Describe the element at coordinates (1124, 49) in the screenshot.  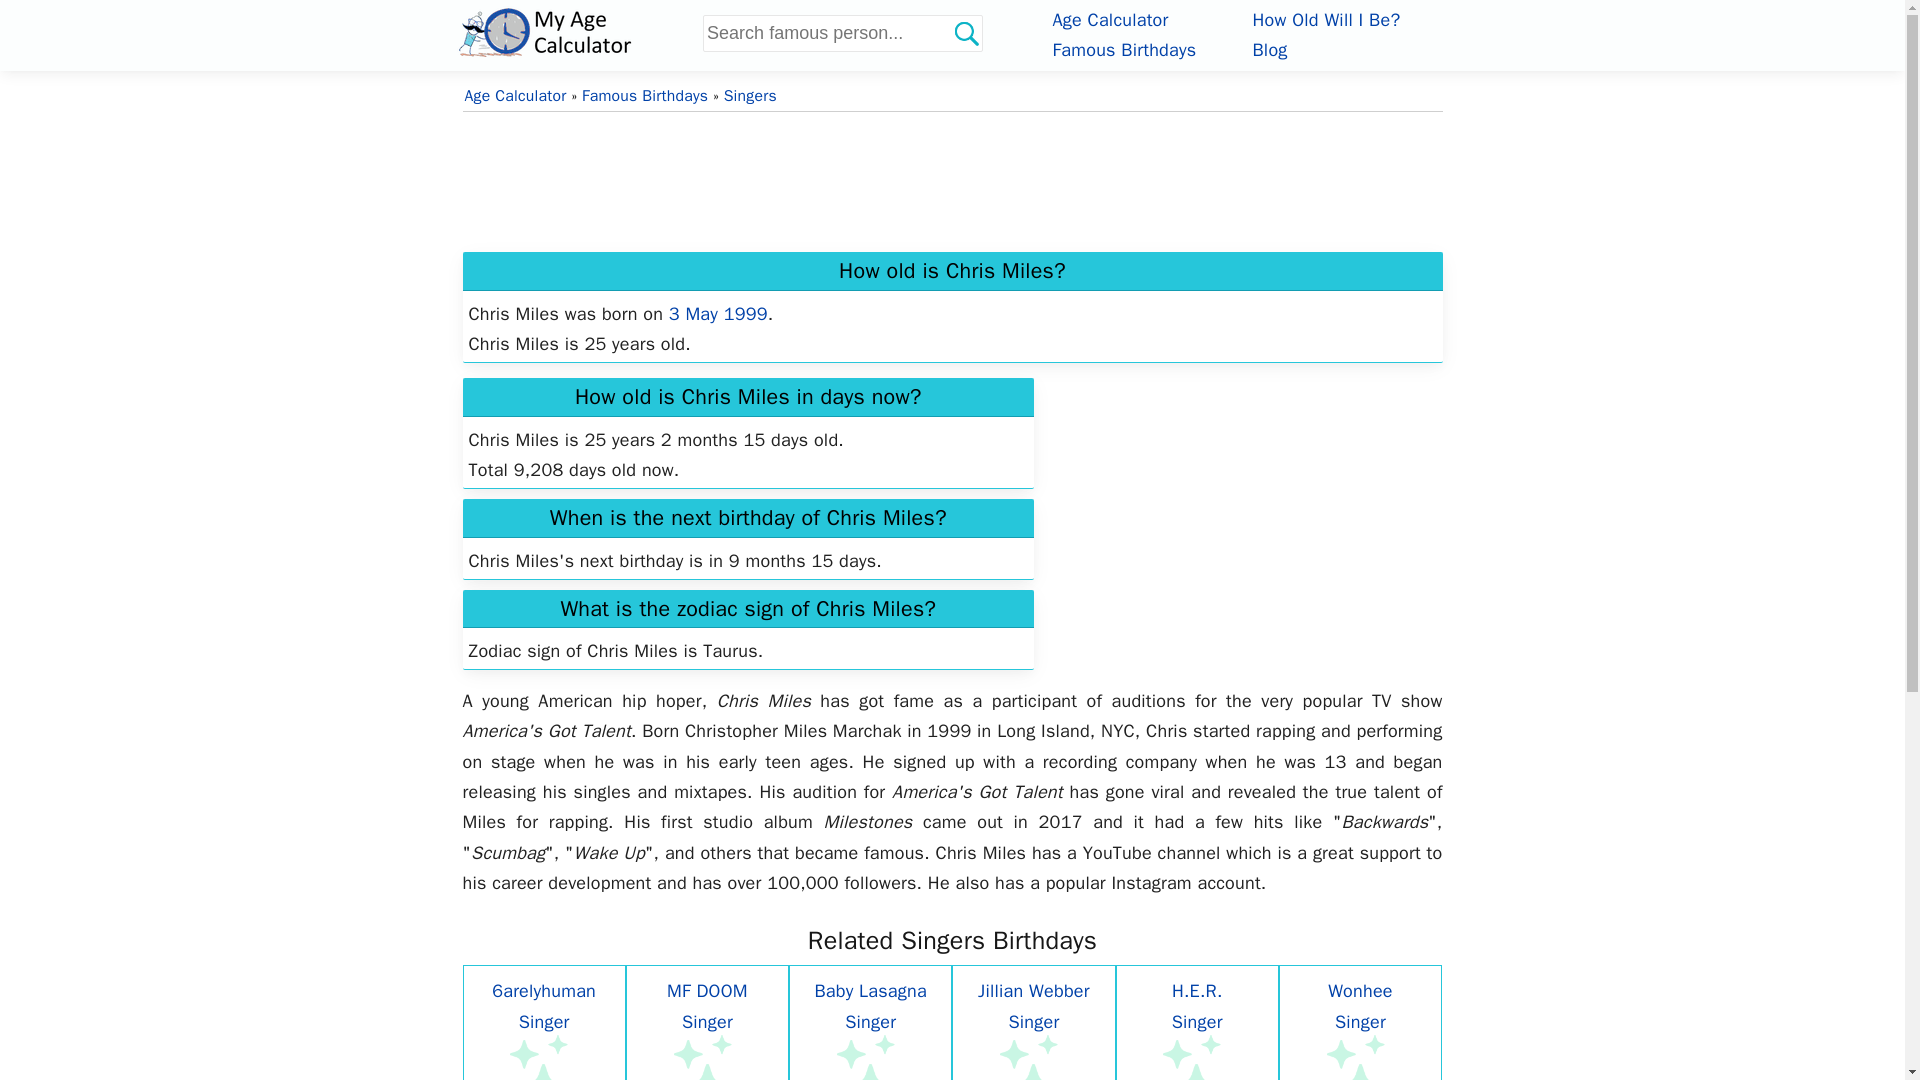
I see `Famous Birthdays` at that location.